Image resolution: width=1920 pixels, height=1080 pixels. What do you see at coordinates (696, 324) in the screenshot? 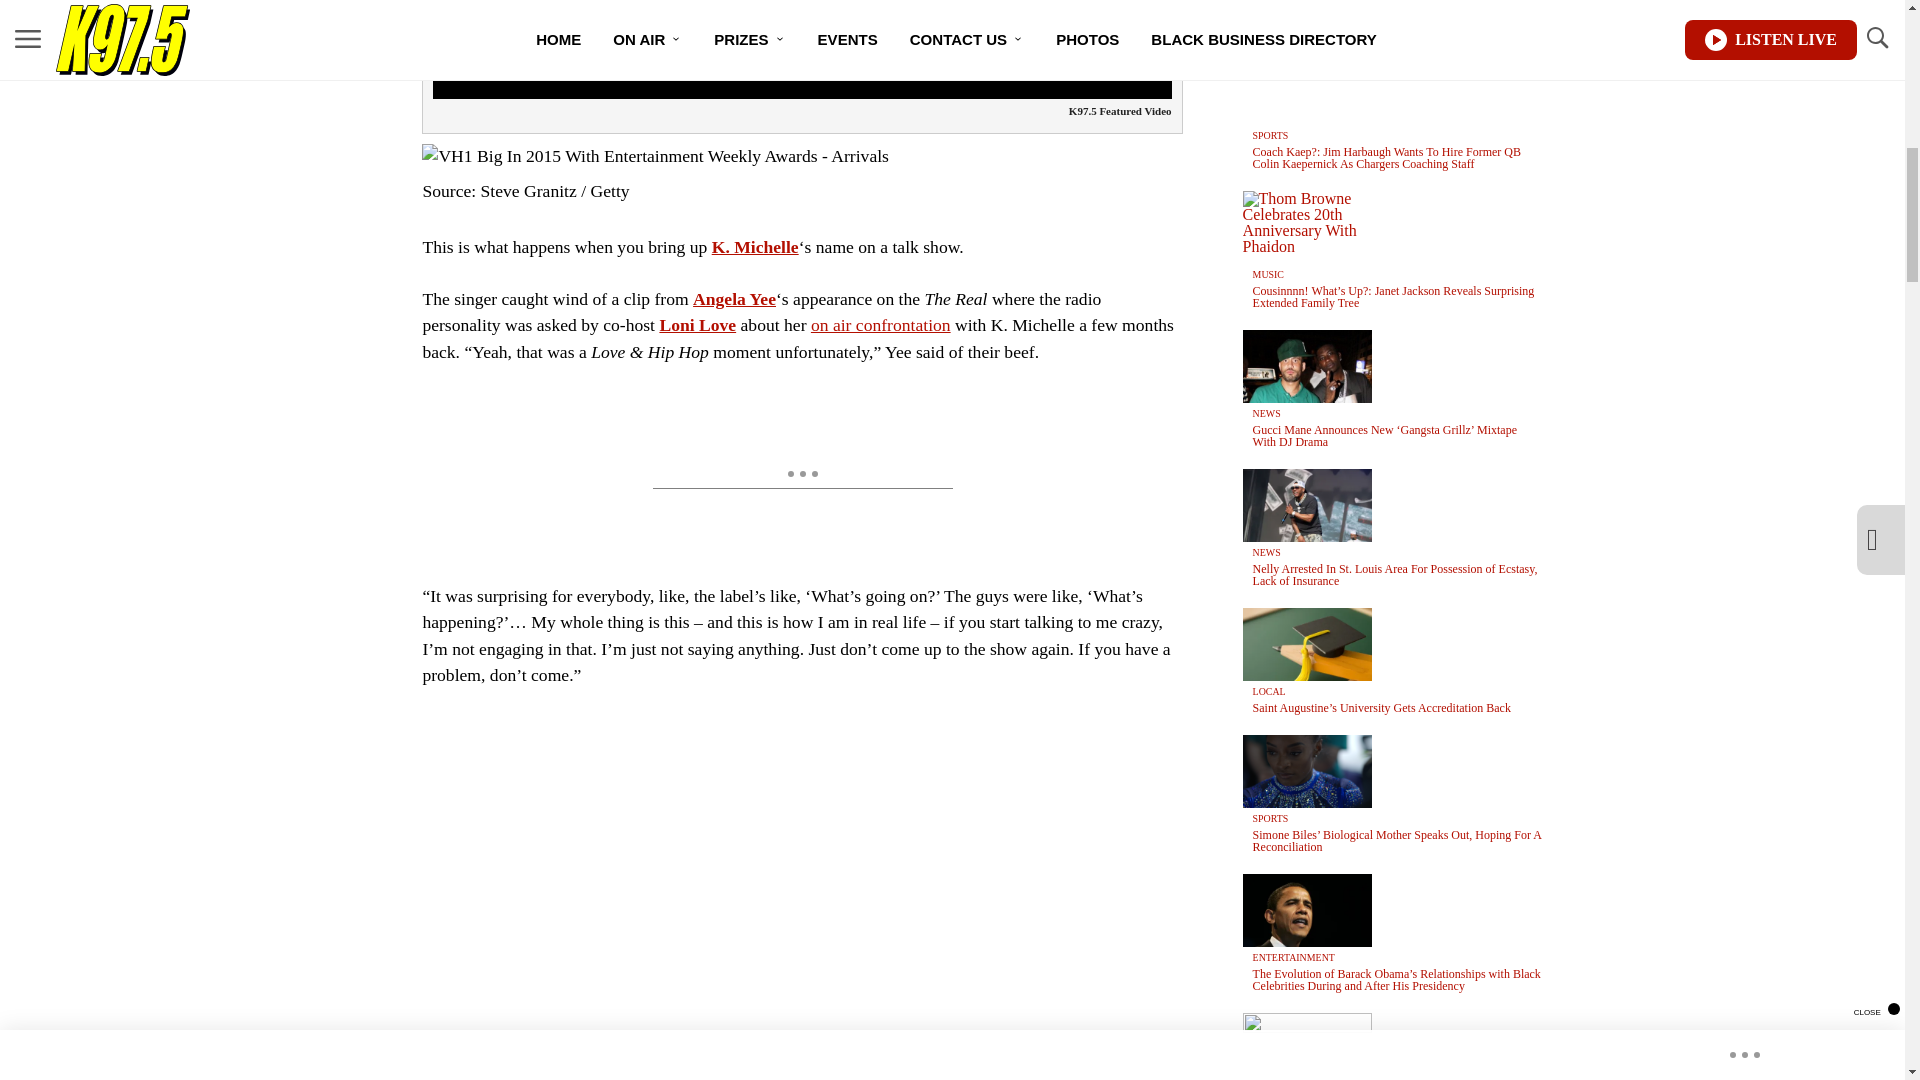
I see `Loni Love` at bounding box center [696, 324].